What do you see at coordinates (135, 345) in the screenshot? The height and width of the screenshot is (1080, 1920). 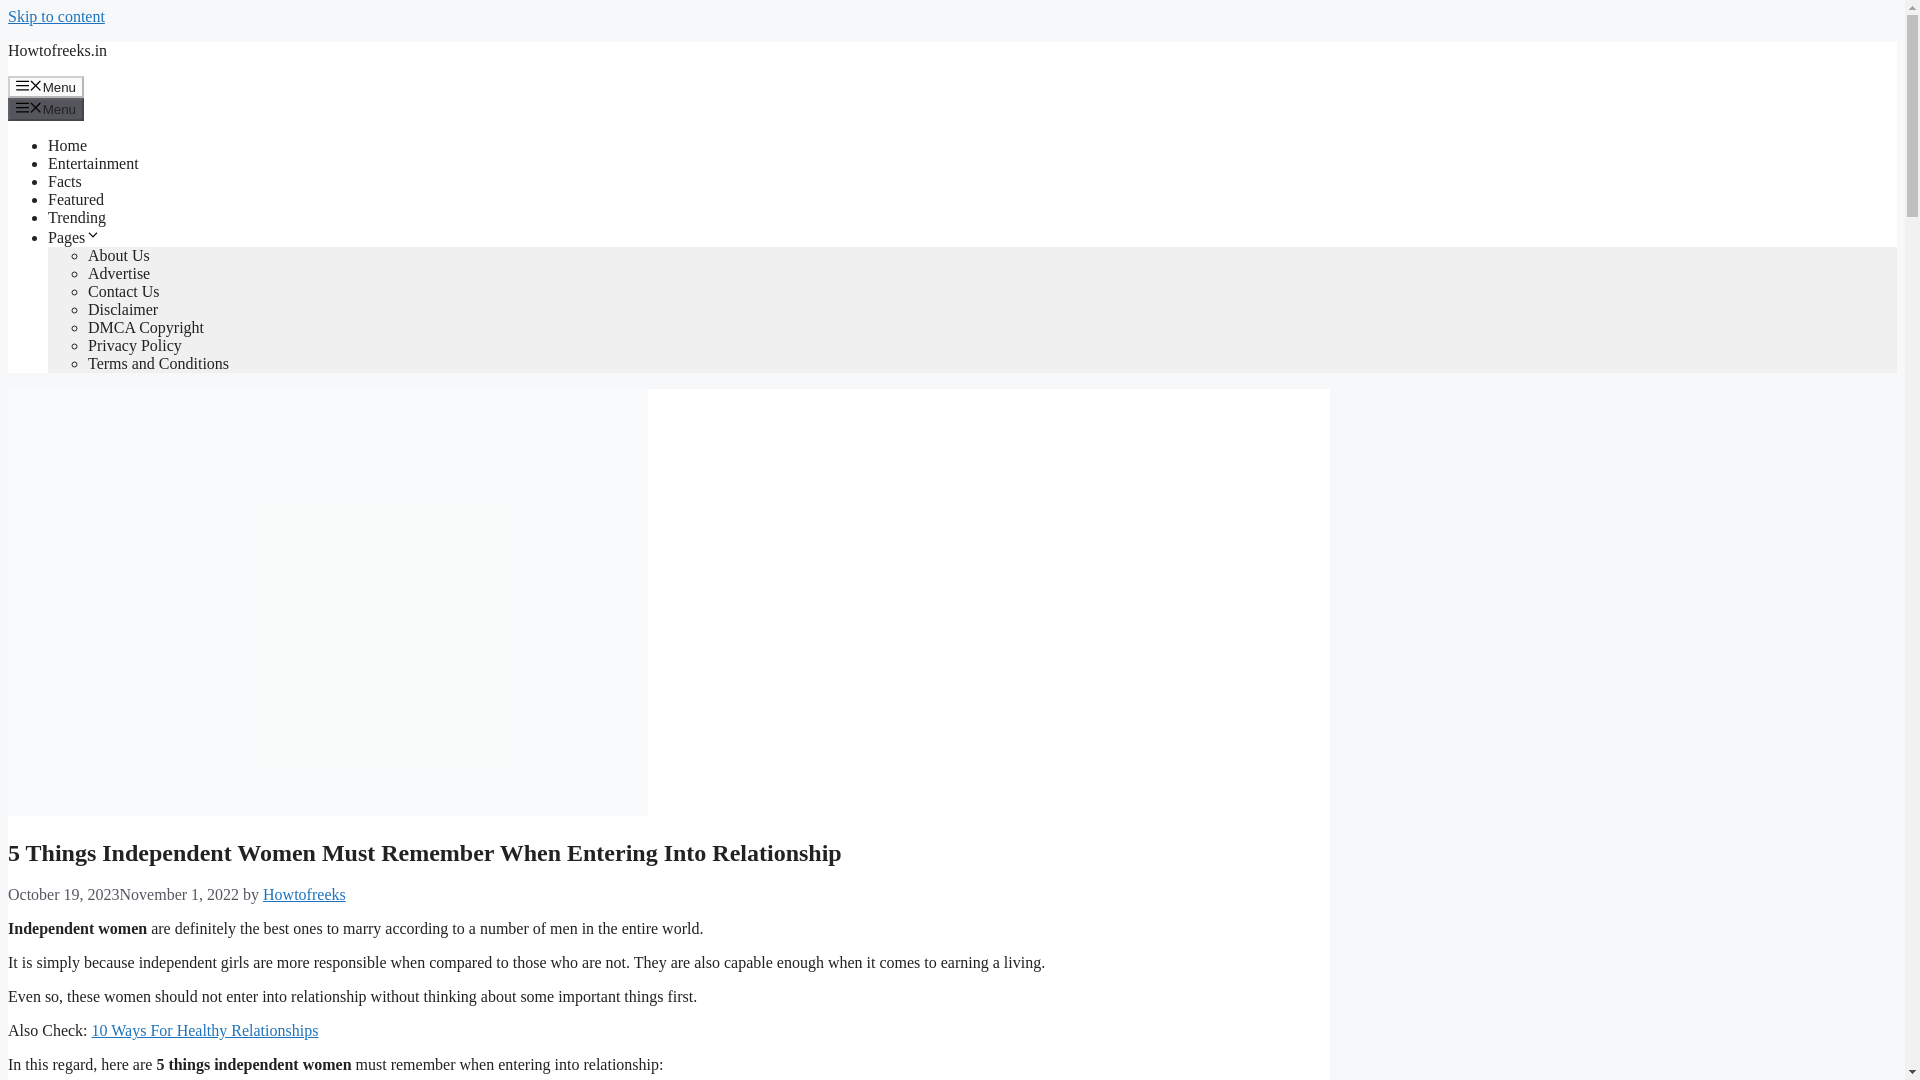 I see `Privacy Policy` at bounding box center [135, 345].